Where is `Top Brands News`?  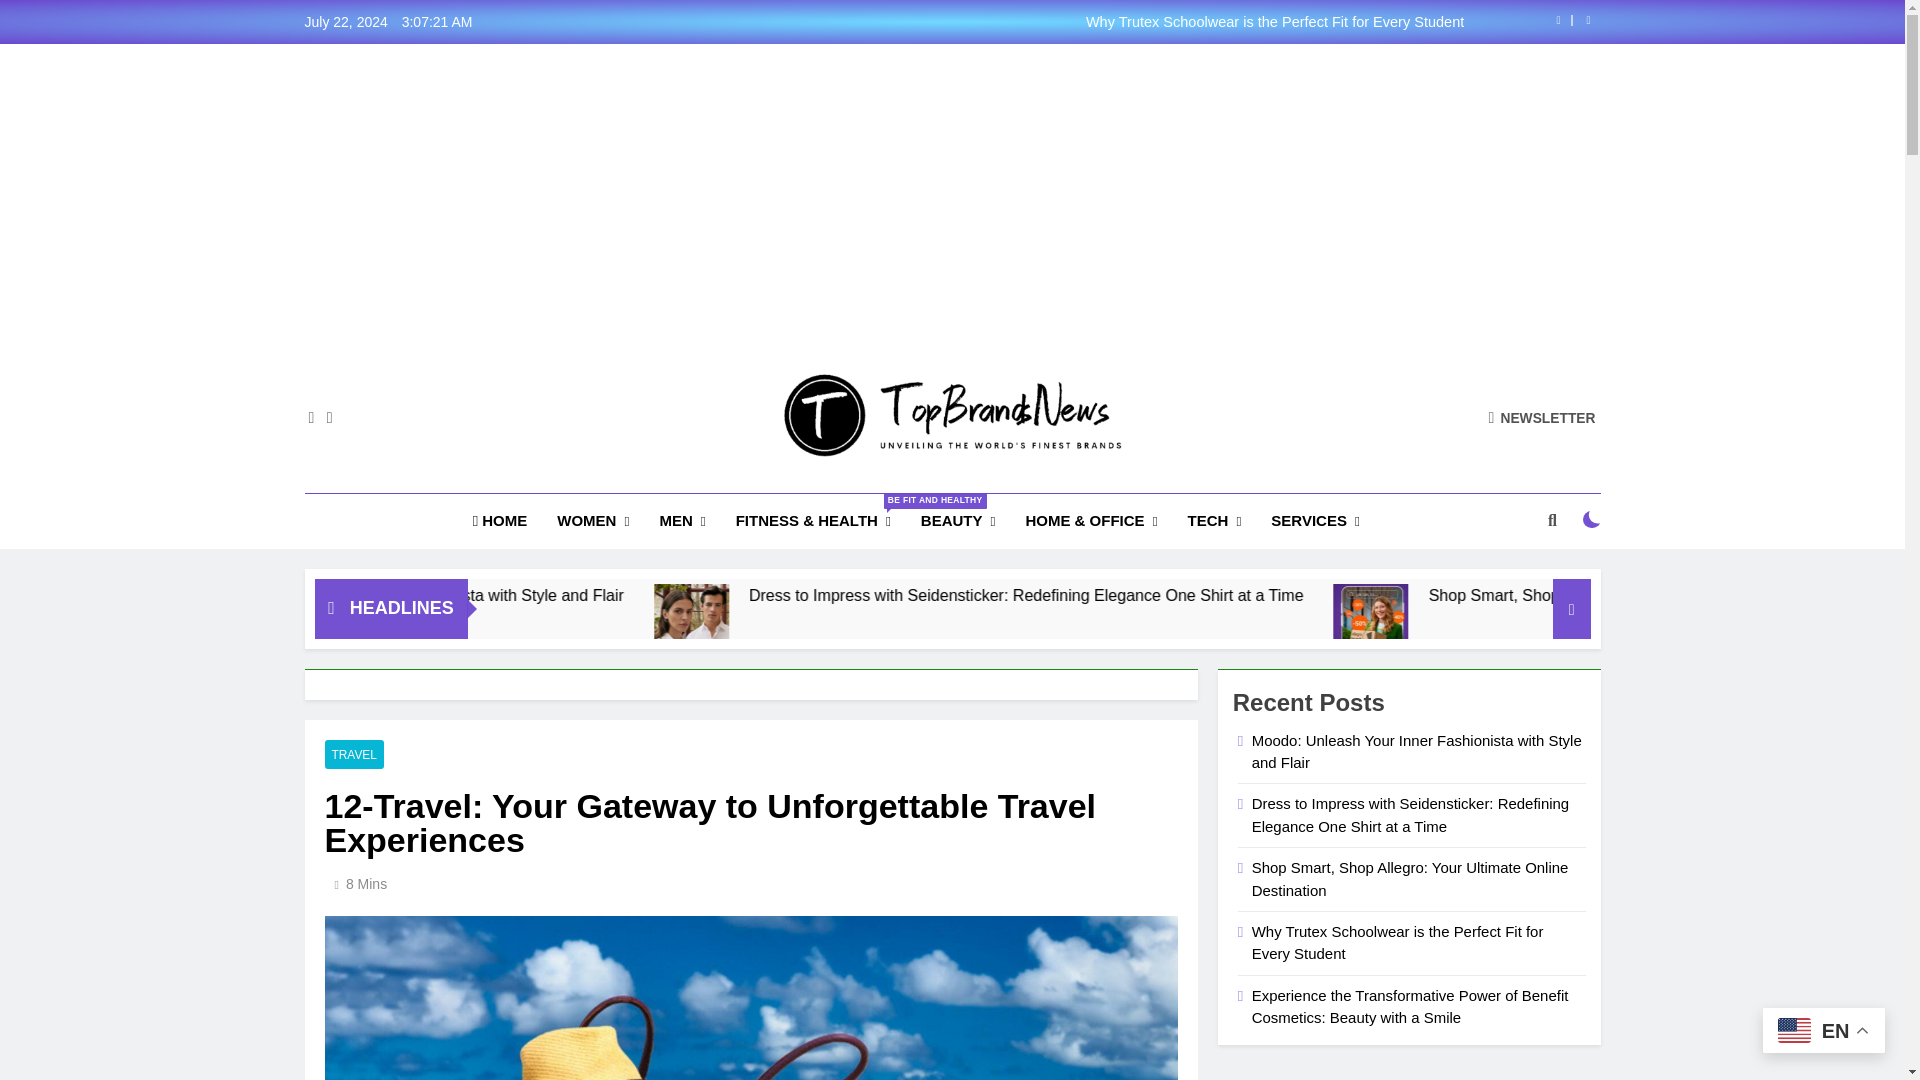 Top Brands News is located at coordinates (802, 486).